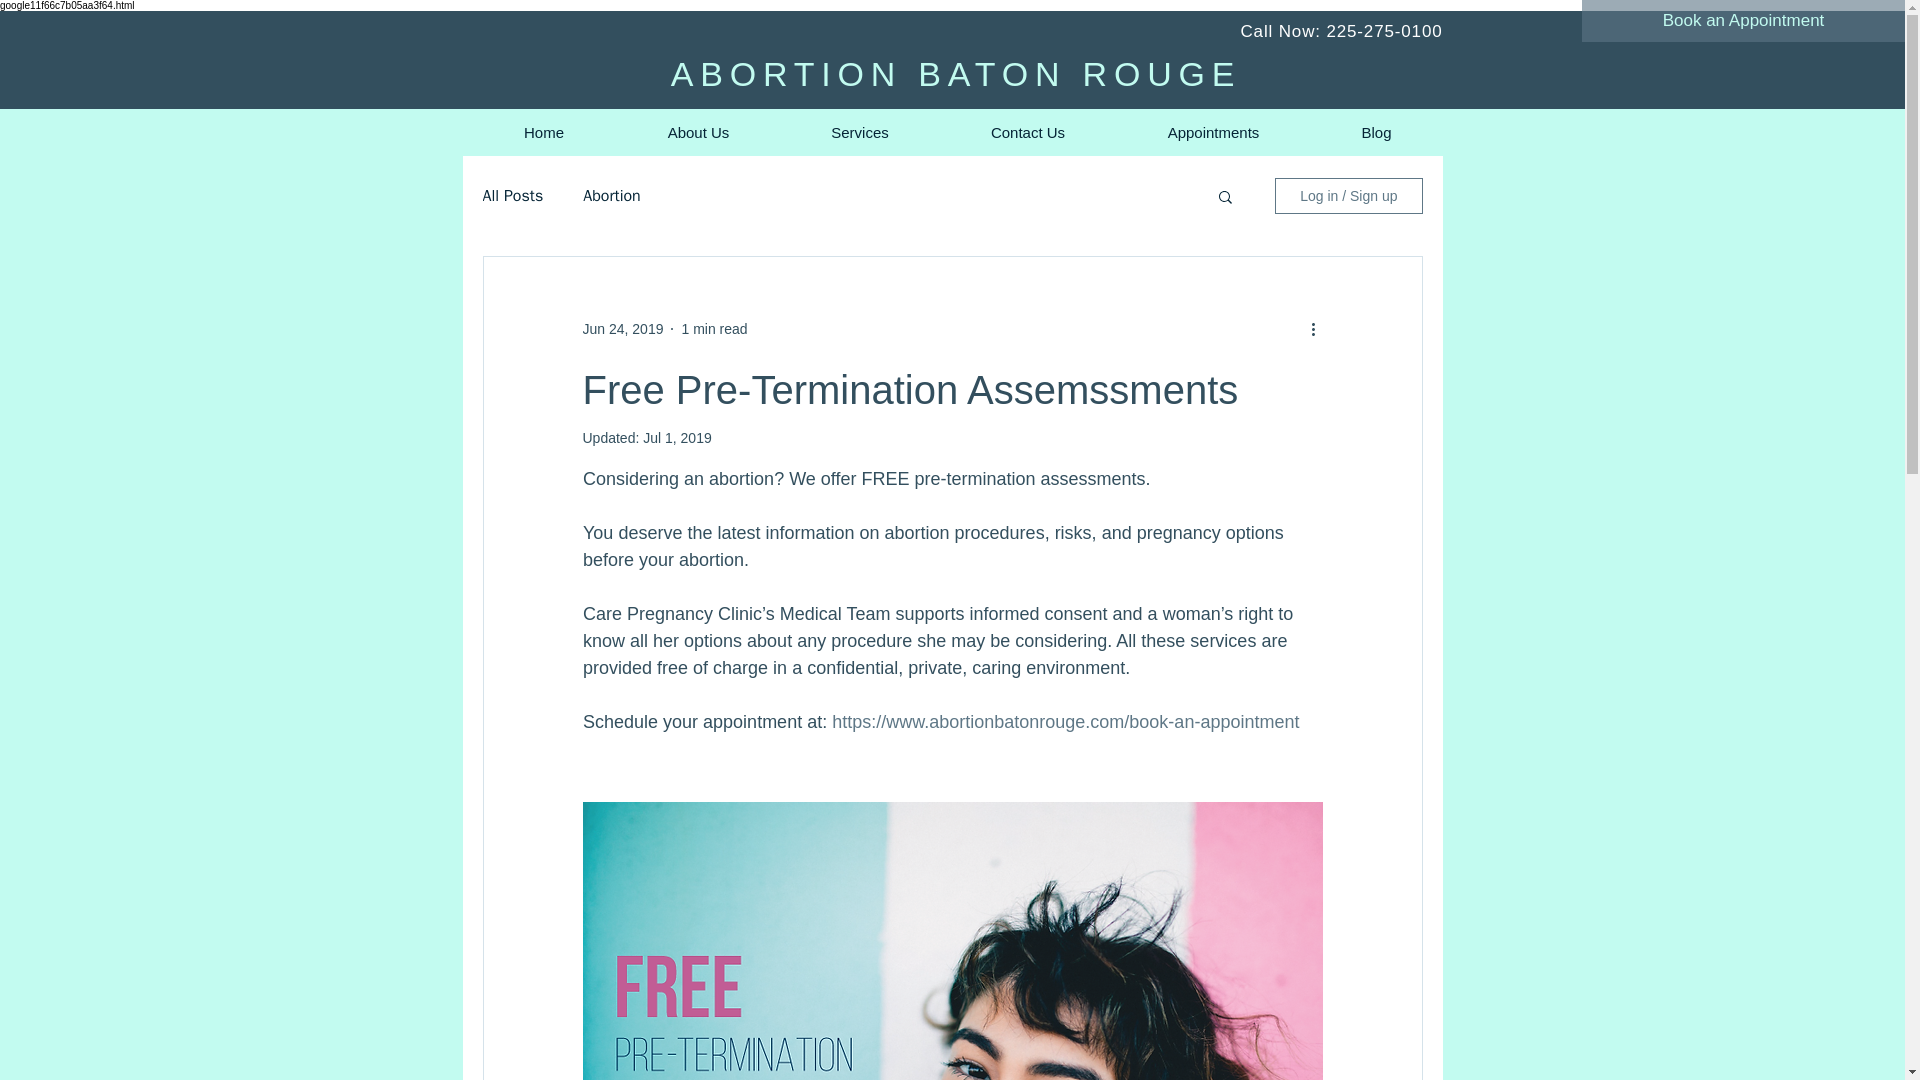 The height and width of the screenshot is (1080, 1920). What do you see at coordinates (956, 74) in the screenshot?
I see `ABORTION BATON ROUGE` at bounding box center [956, 74].